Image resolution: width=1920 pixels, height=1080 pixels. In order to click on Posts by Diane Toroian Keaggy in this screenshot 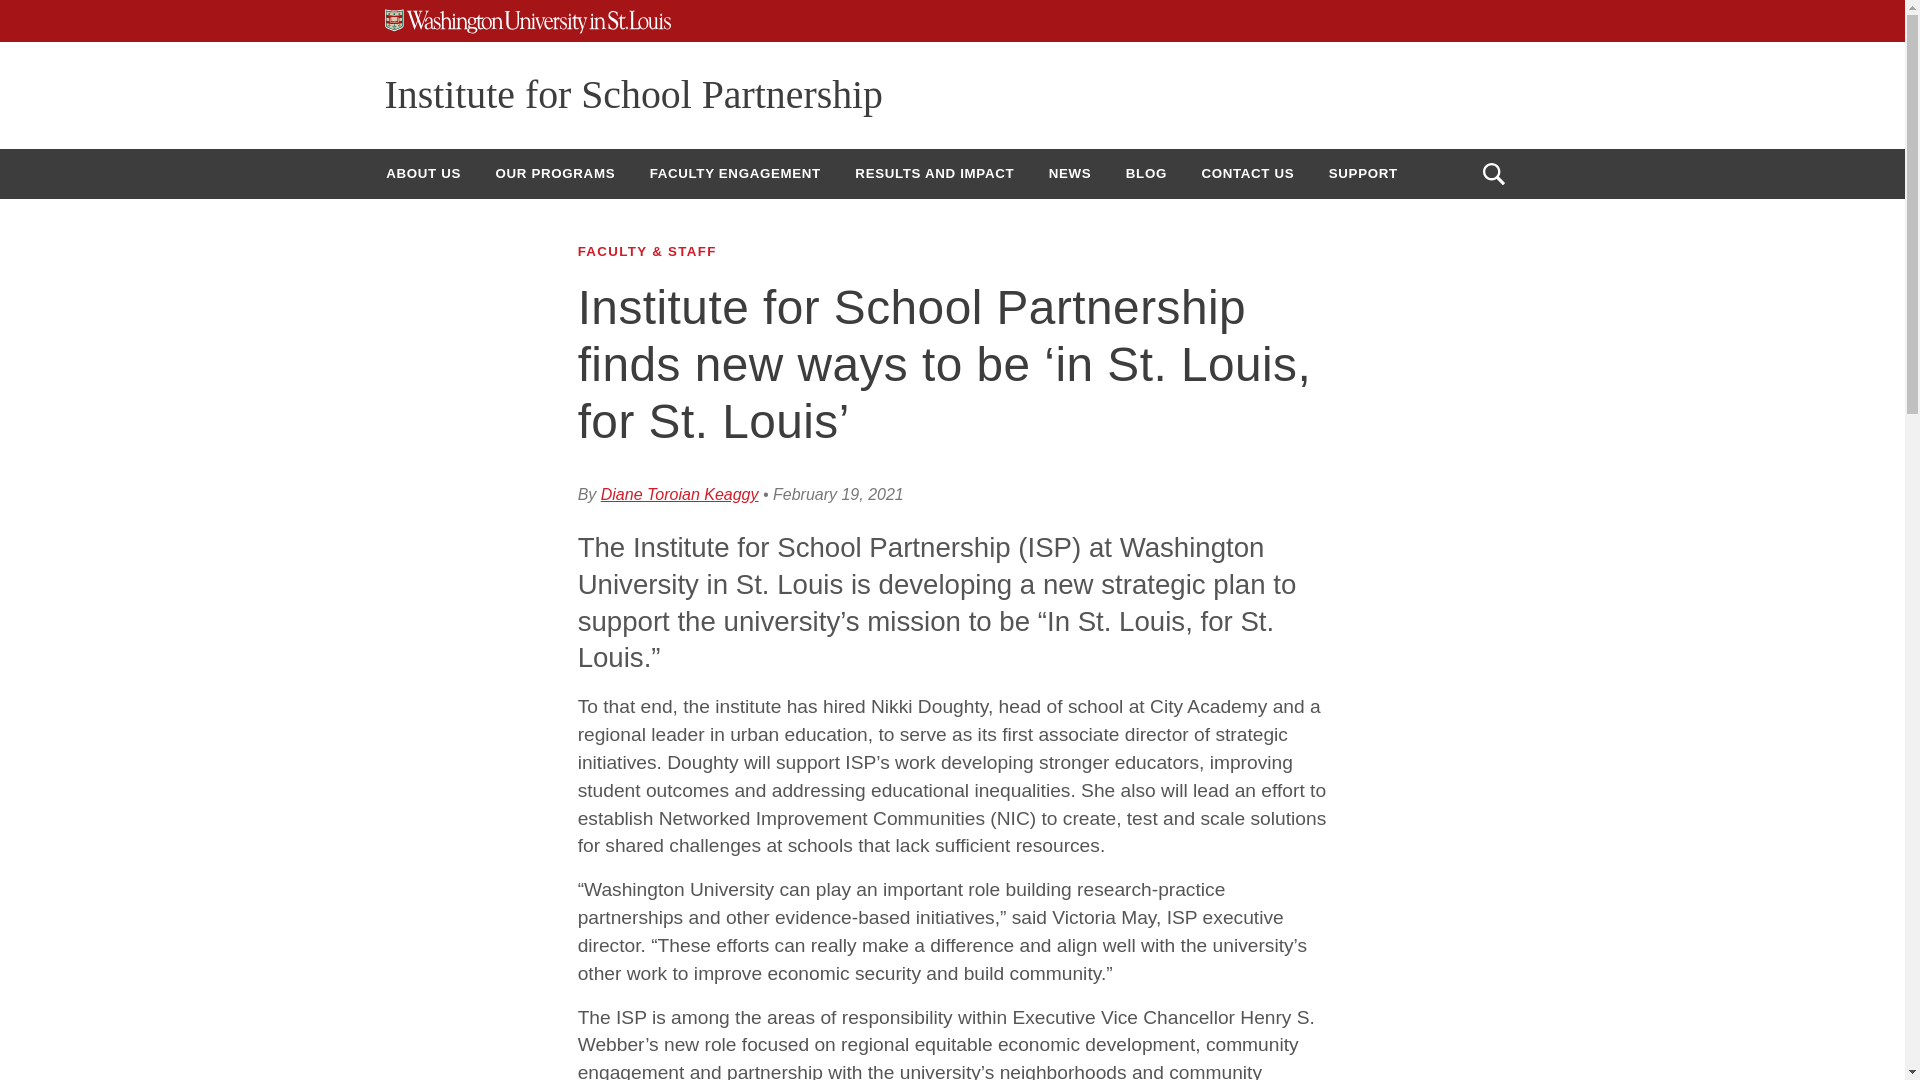, I will do `click(679, 494)`.